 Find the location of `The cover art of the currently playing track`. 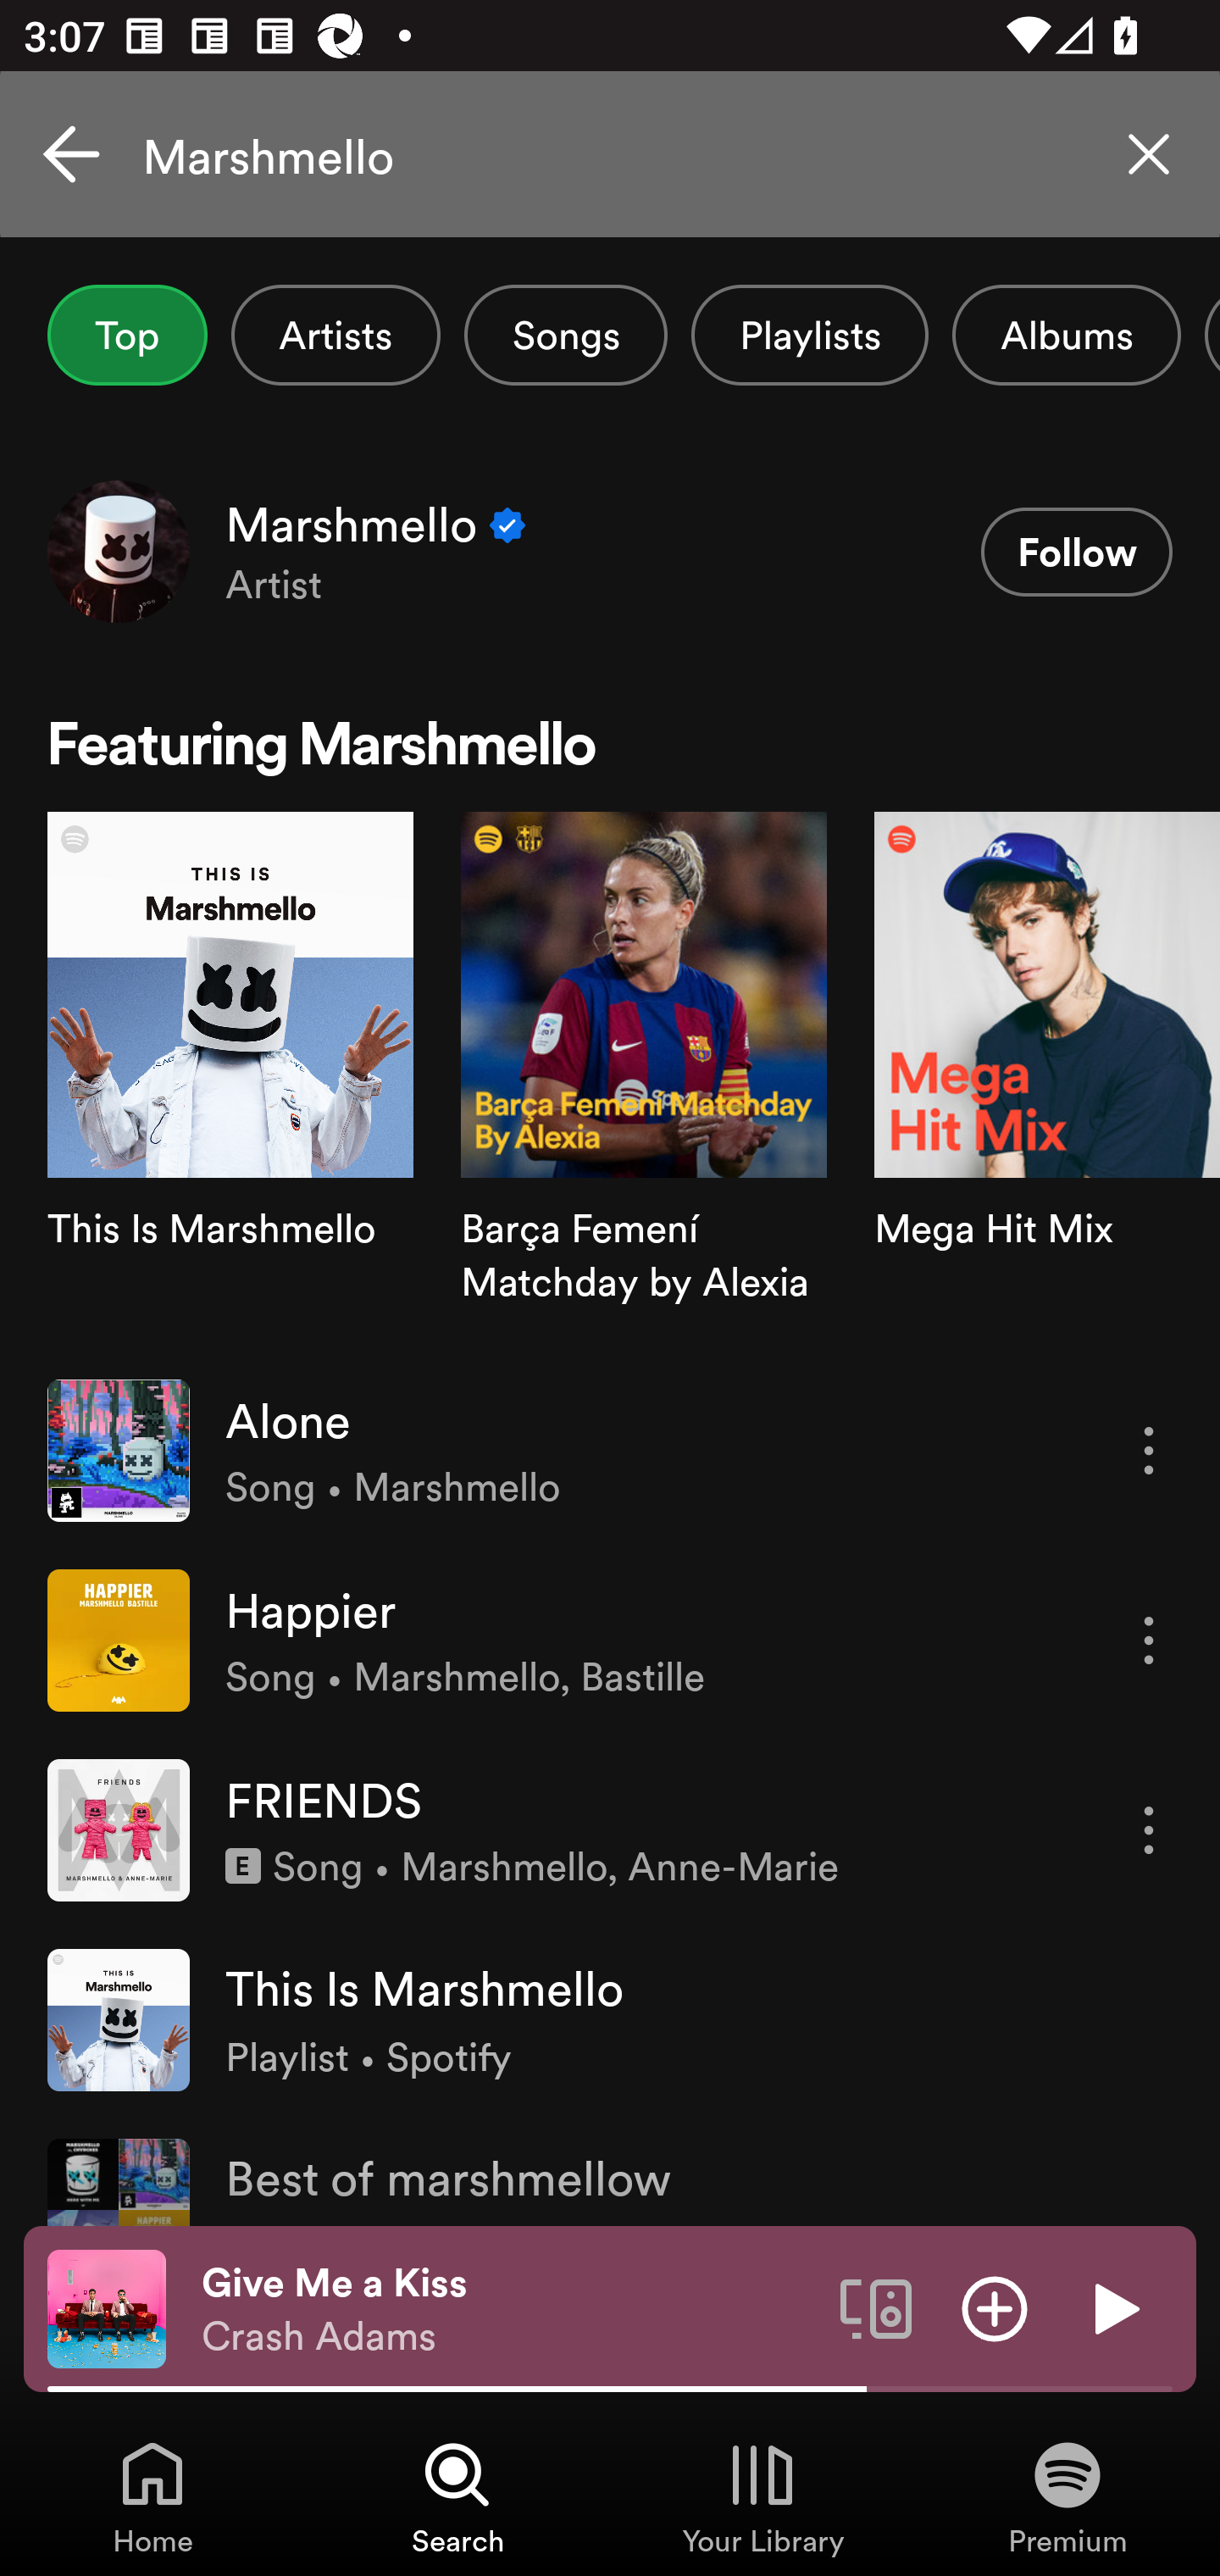

The cover art of the currently playing track is located at coordinates (107, 2307).